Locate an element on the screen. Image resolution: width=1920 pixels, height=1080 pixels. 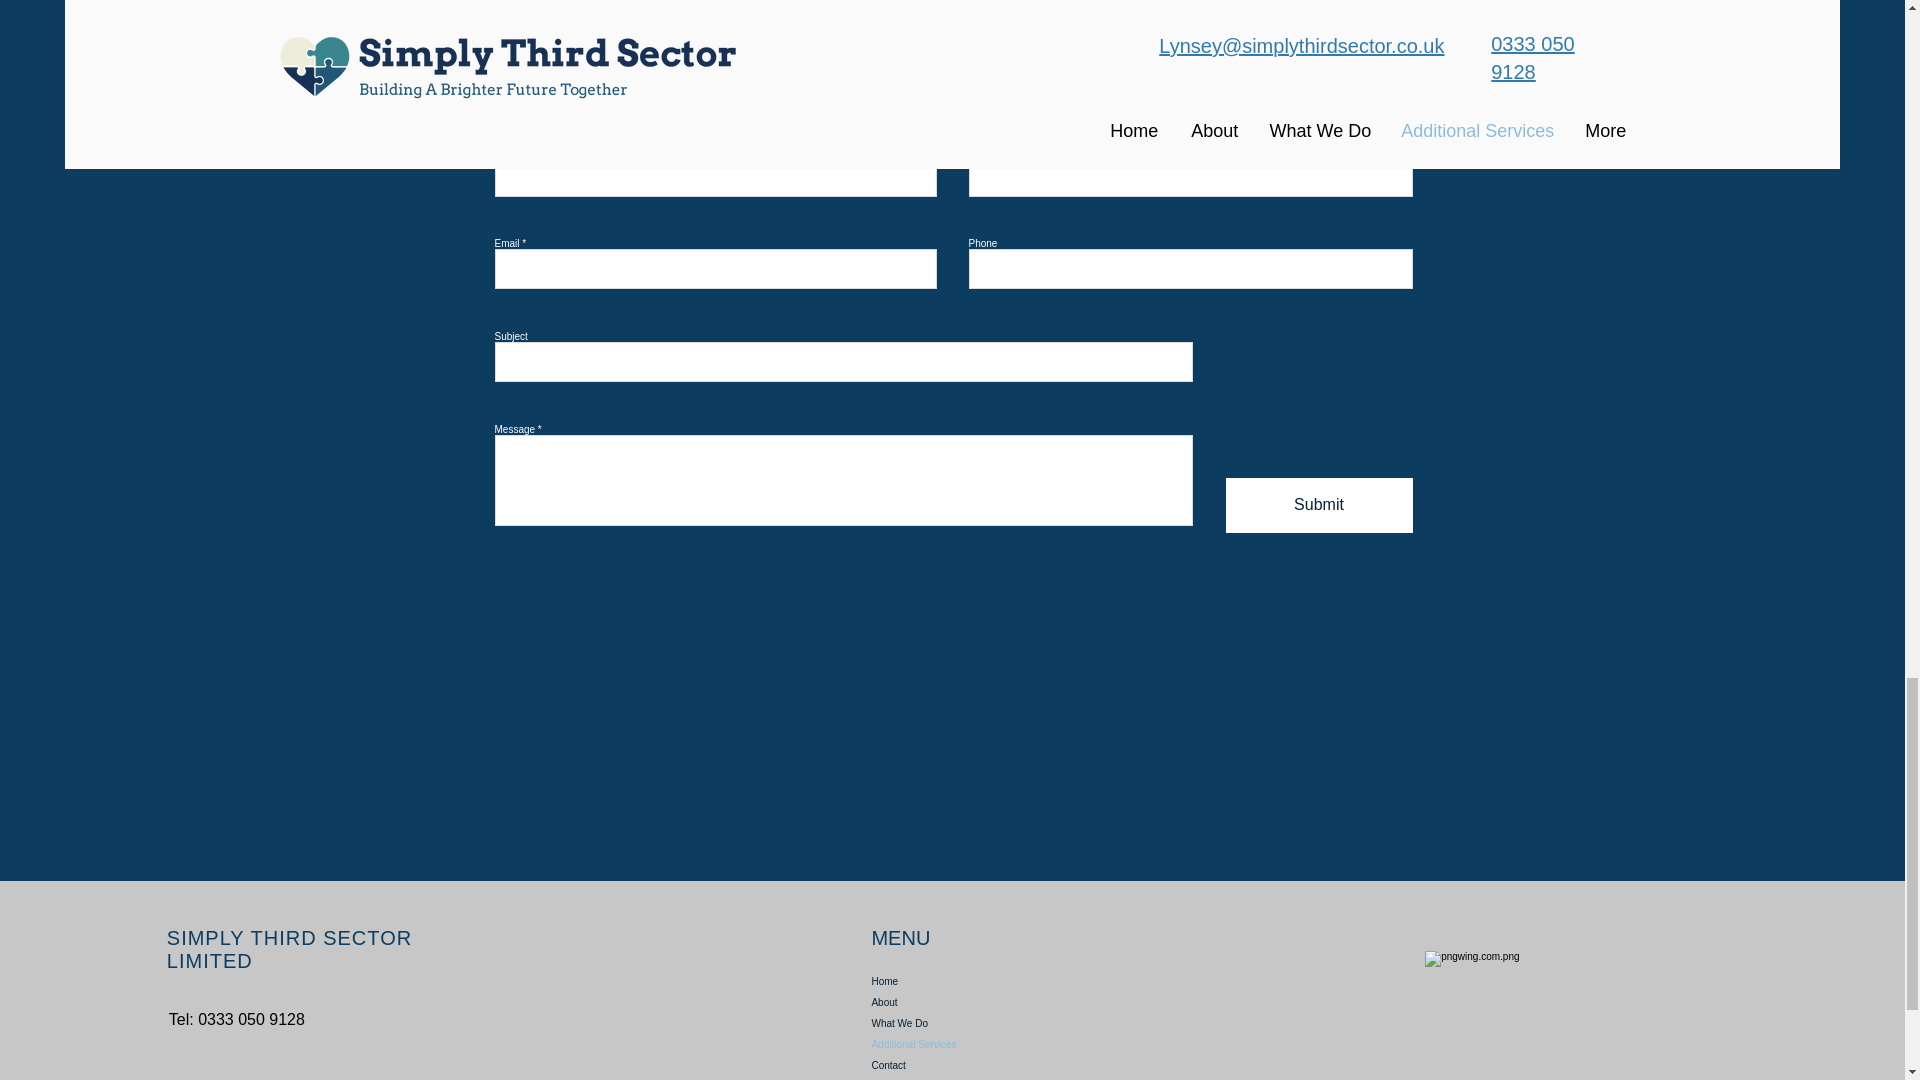
Home is located at coordinates (964, 981).